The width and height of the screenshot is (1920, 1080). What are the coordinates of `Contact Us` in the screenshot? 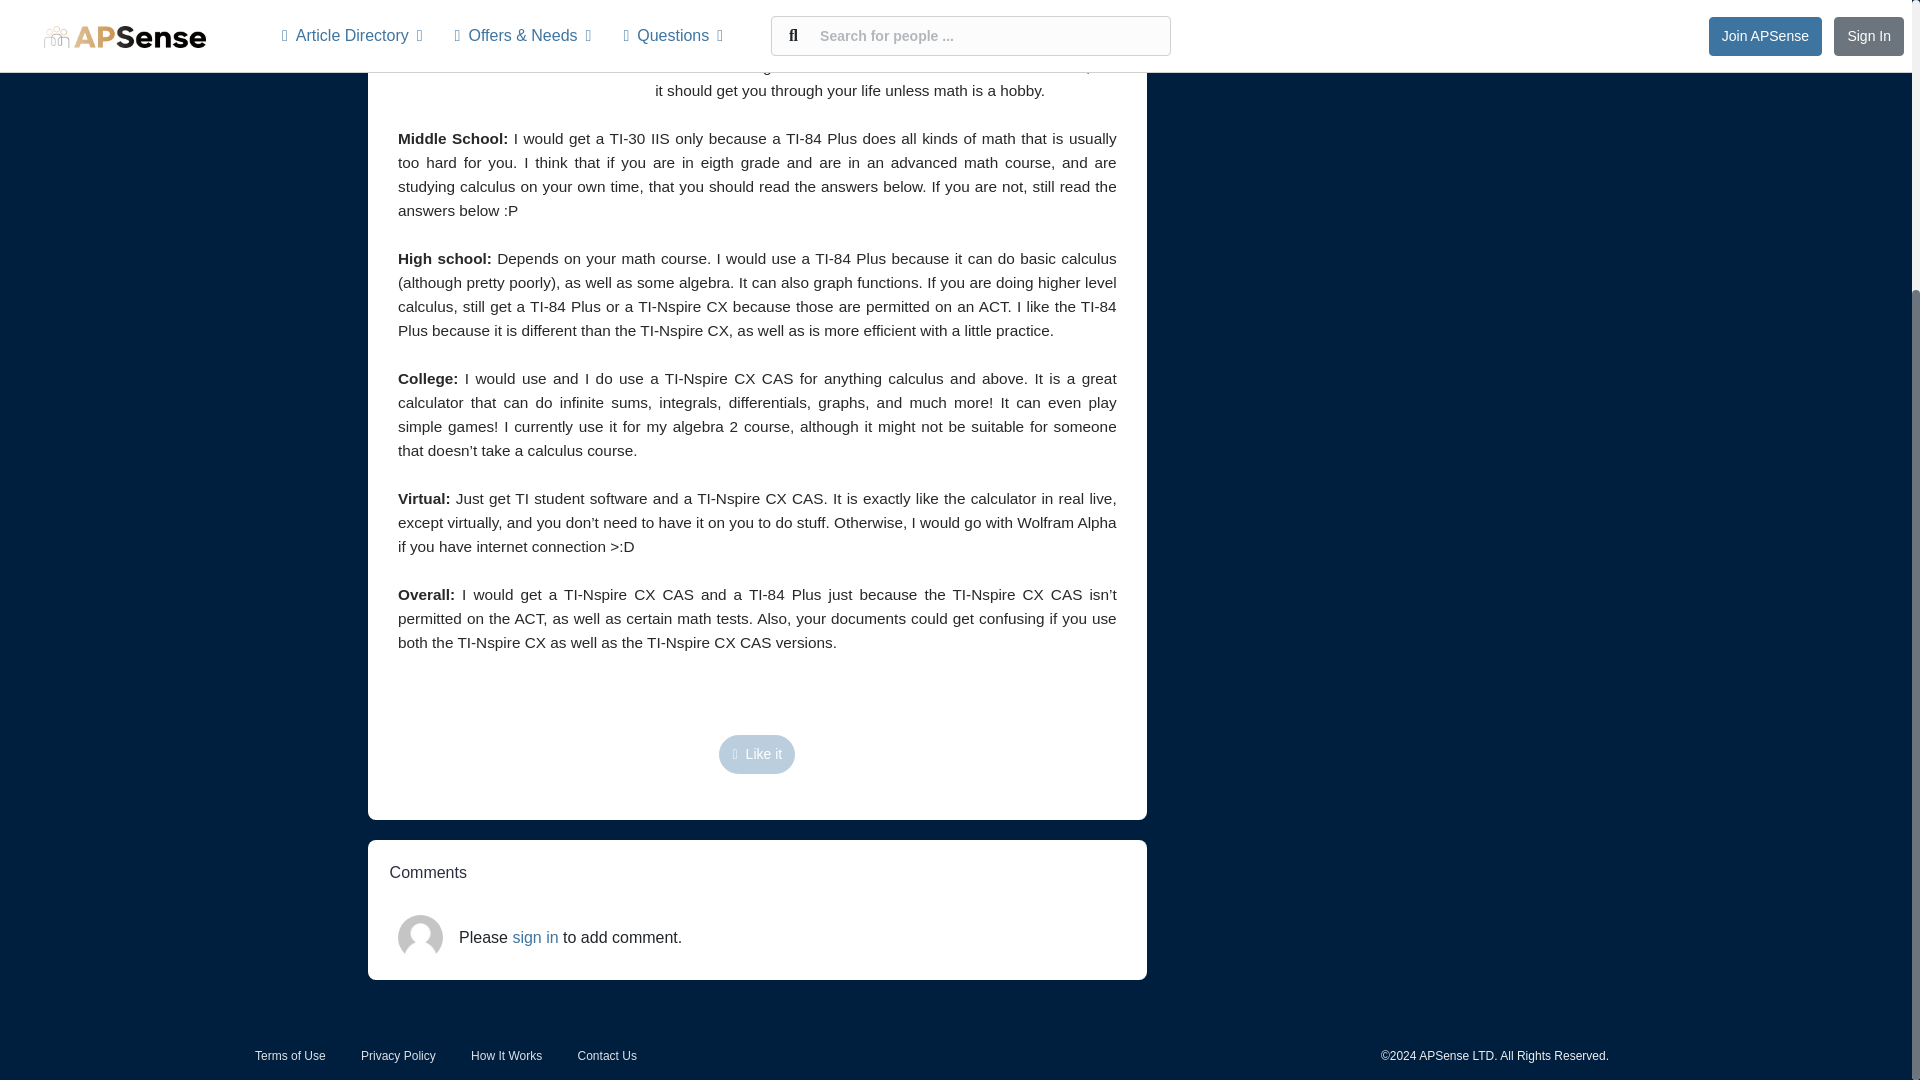 It's located at (607, 1055).